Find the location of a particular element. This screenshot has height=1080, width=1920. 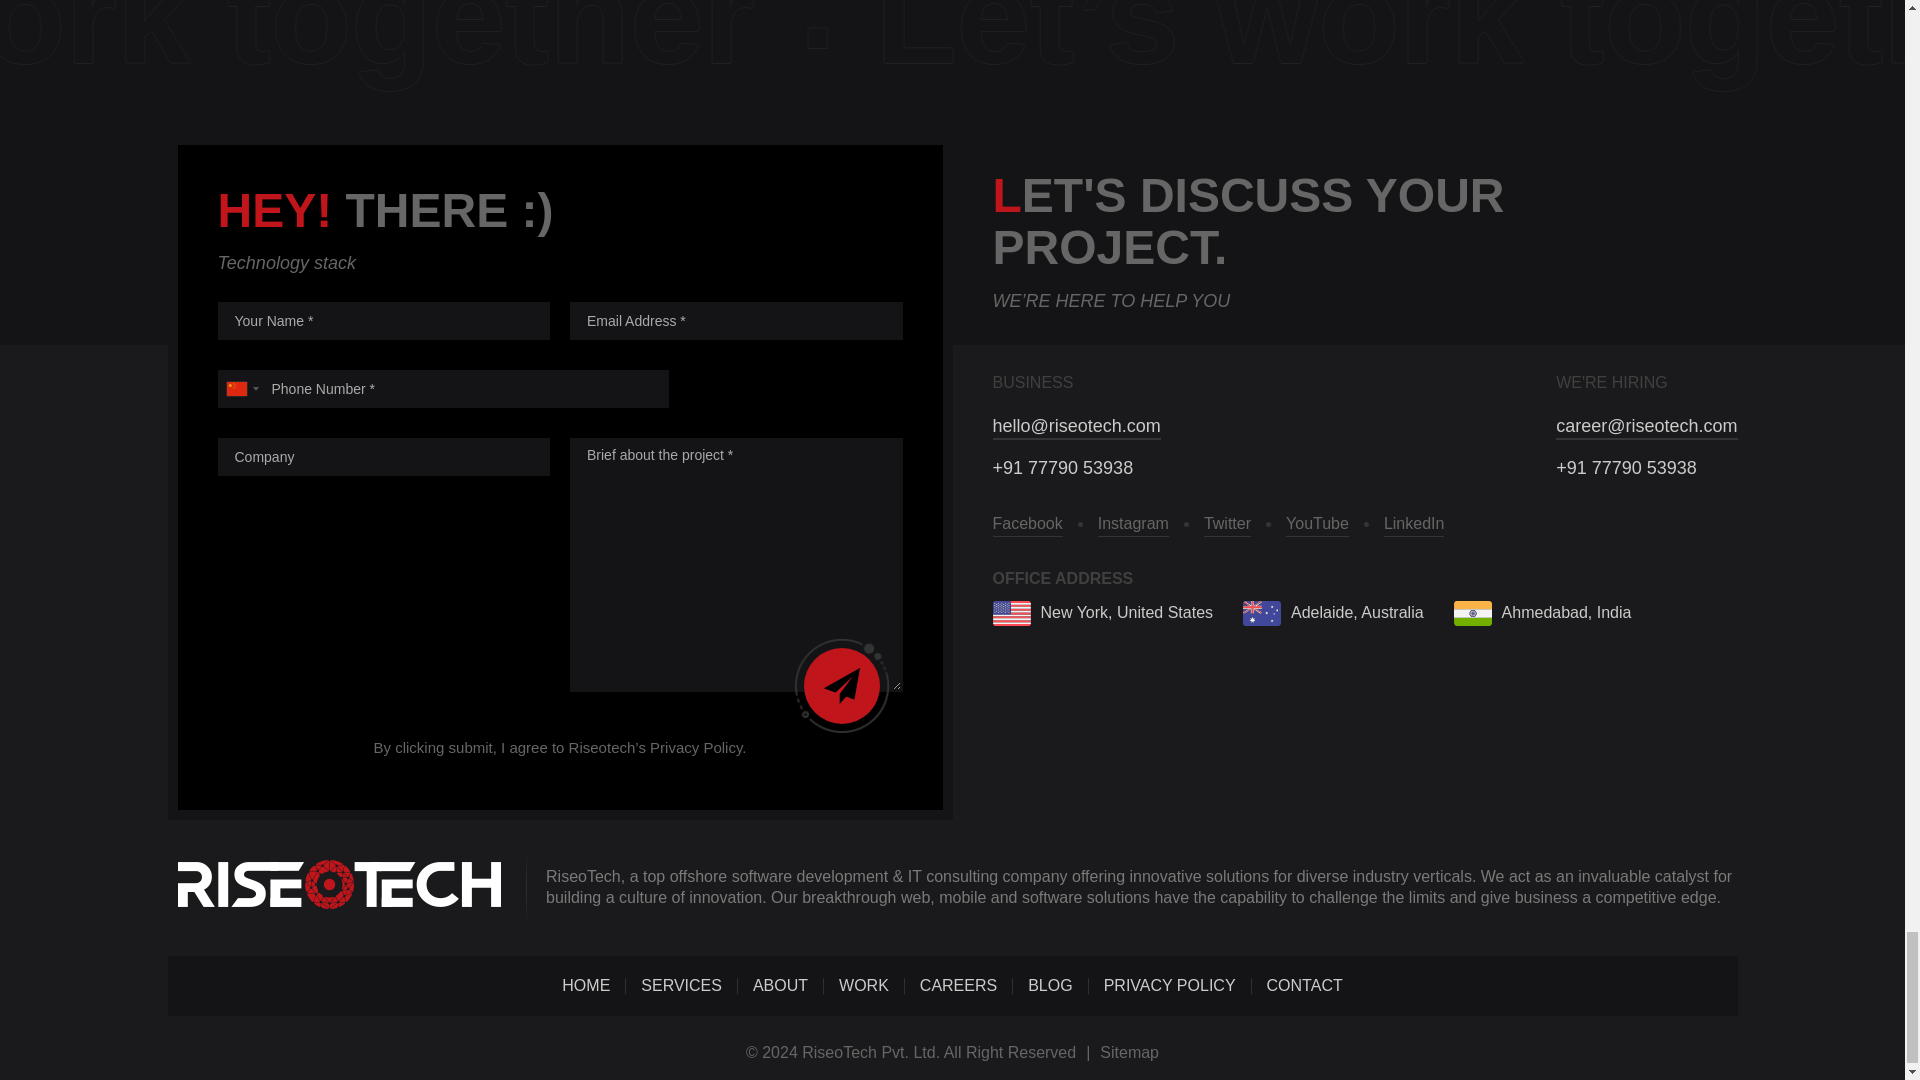

SERVICES is located at coordinates (681, 985).